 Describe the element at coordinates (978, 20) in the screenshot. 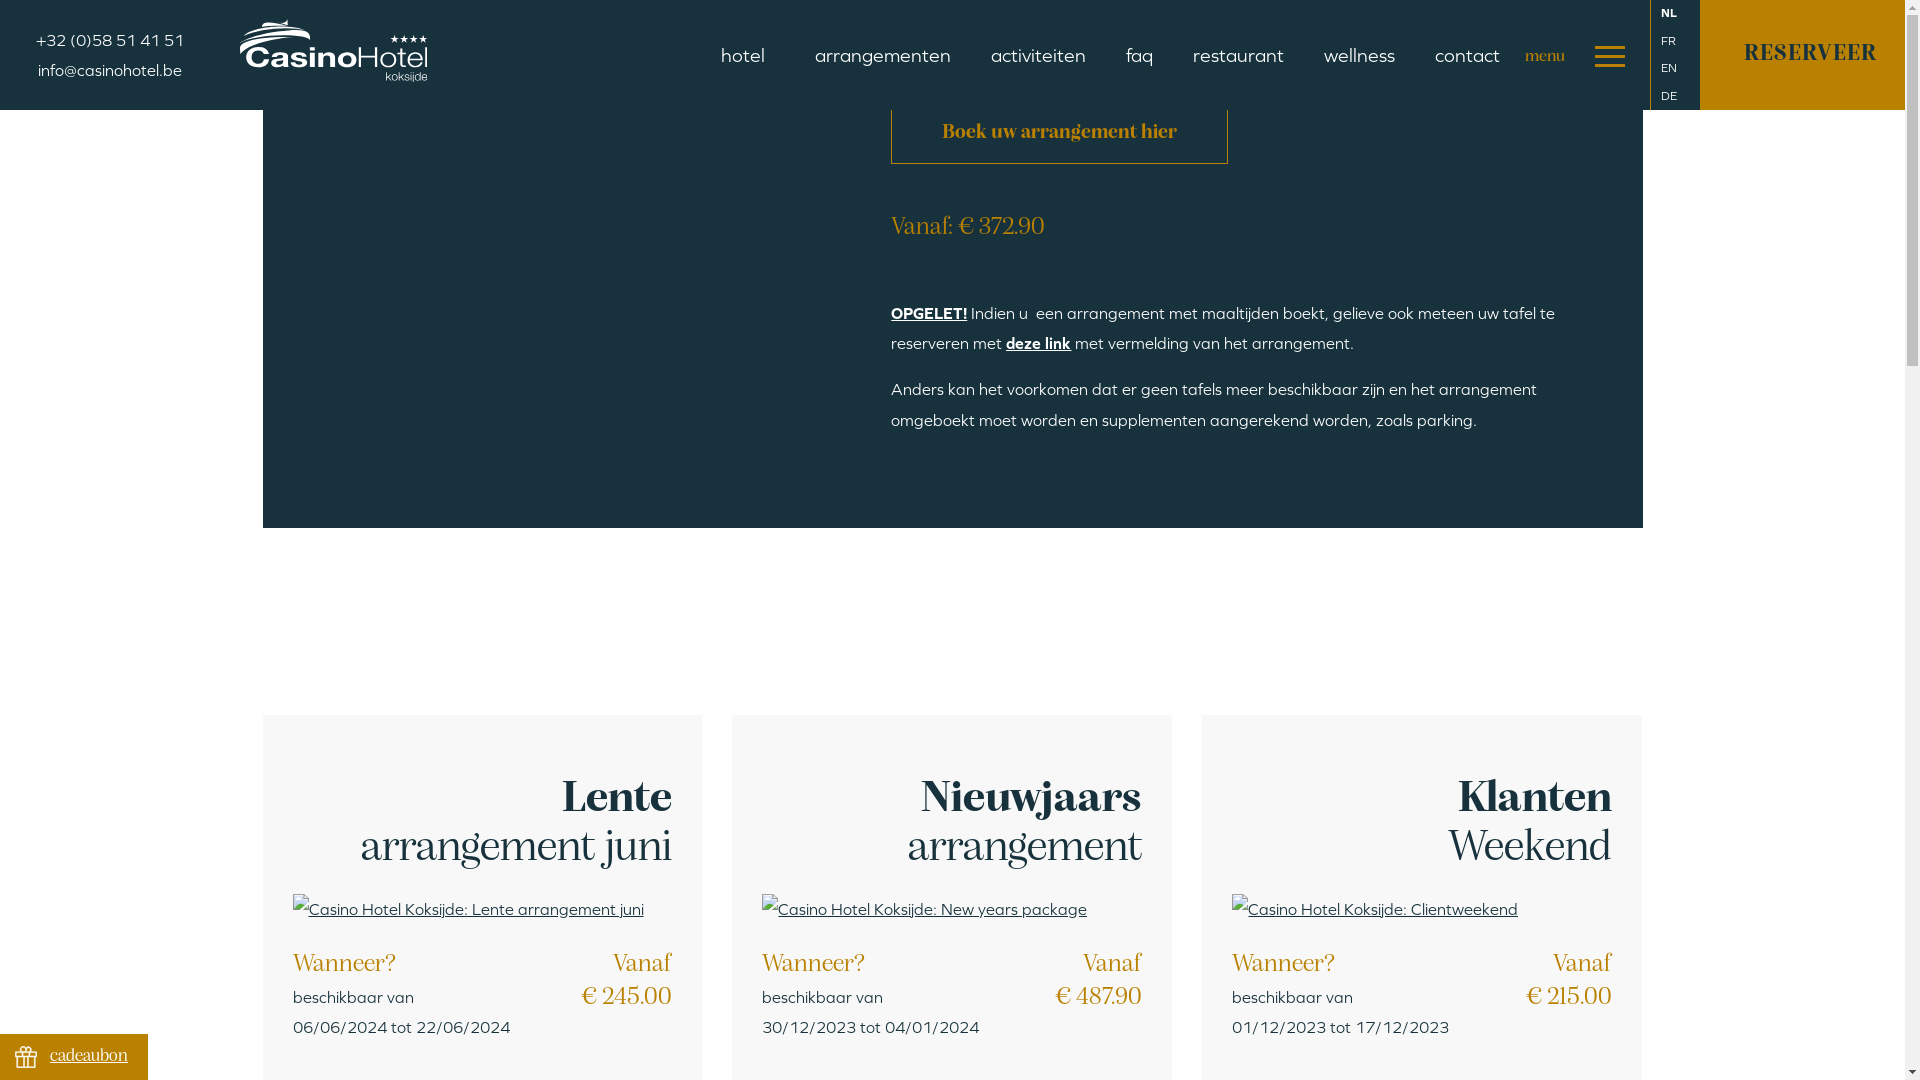

I see `Mozart menu` at that location.